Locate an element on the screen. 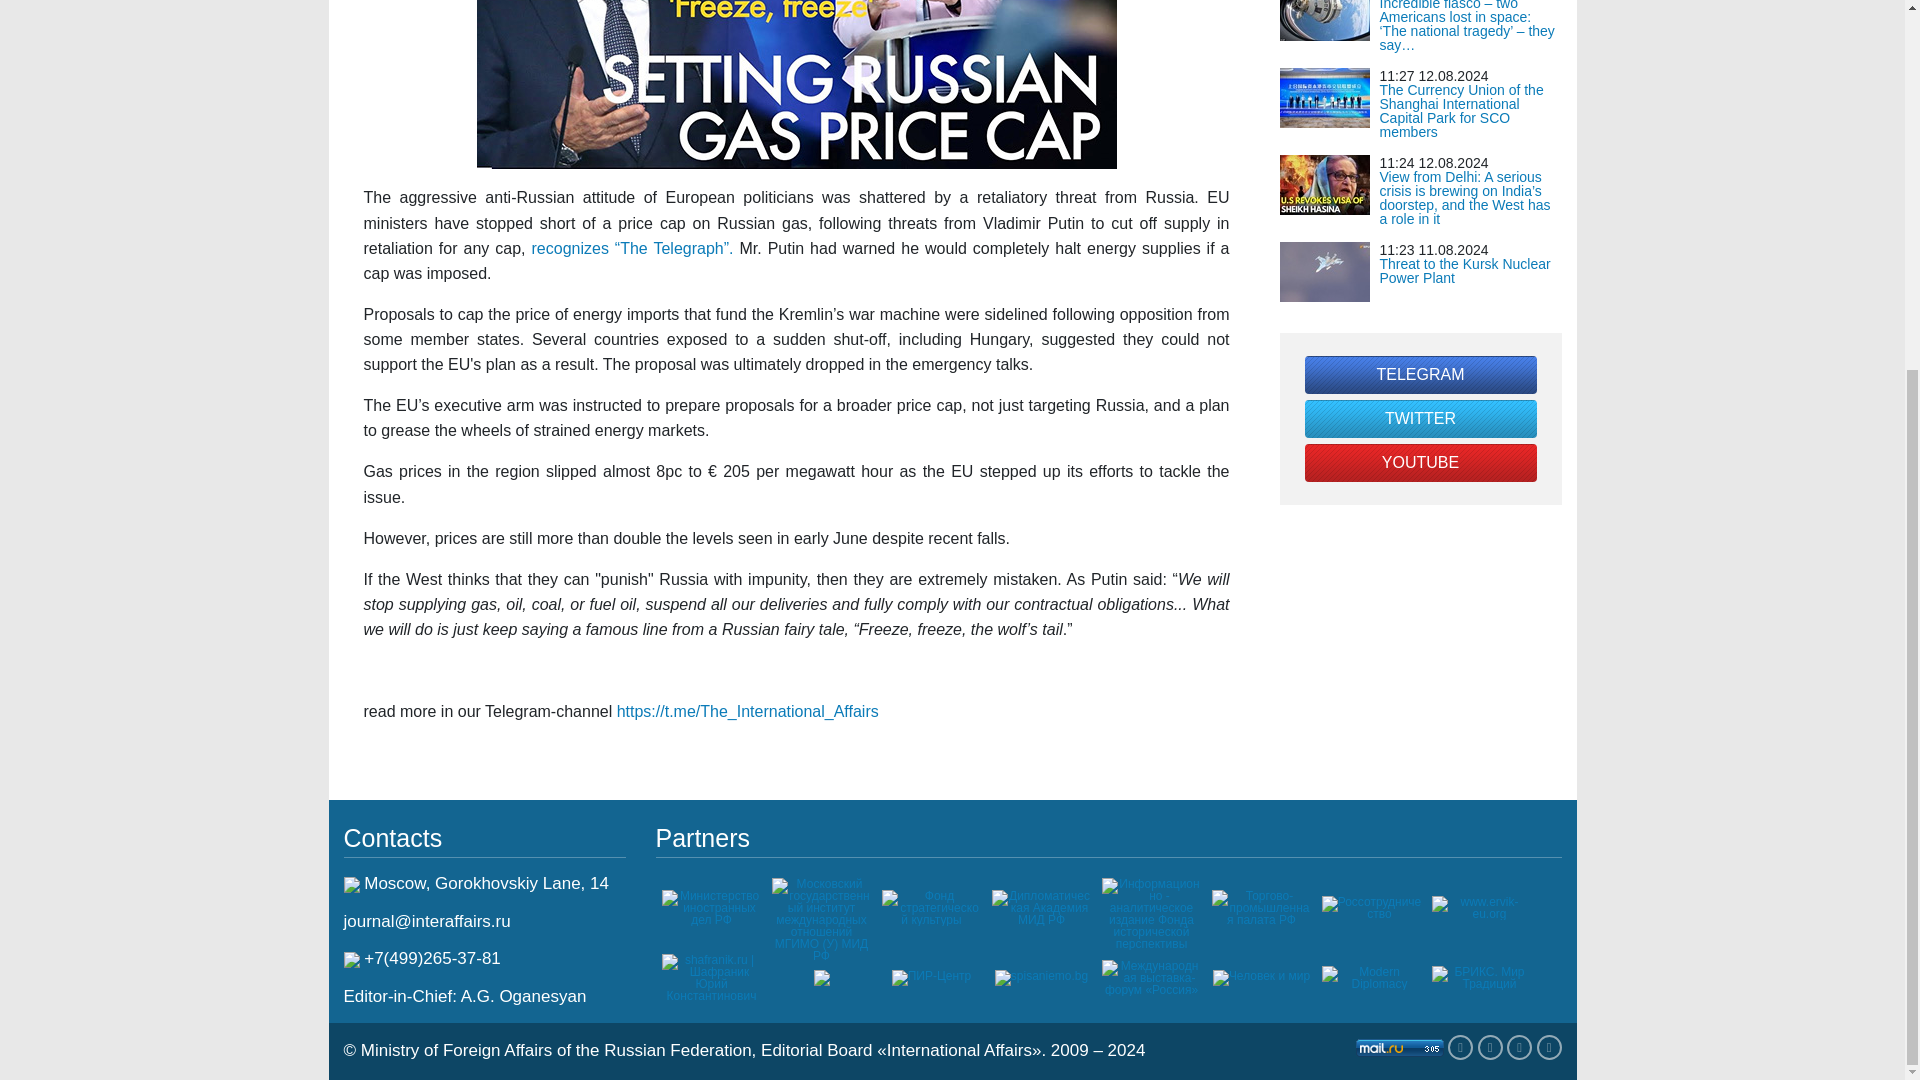  Threat to the Kursk Nuclear Power Plant is located at coordinates (1466, 270).